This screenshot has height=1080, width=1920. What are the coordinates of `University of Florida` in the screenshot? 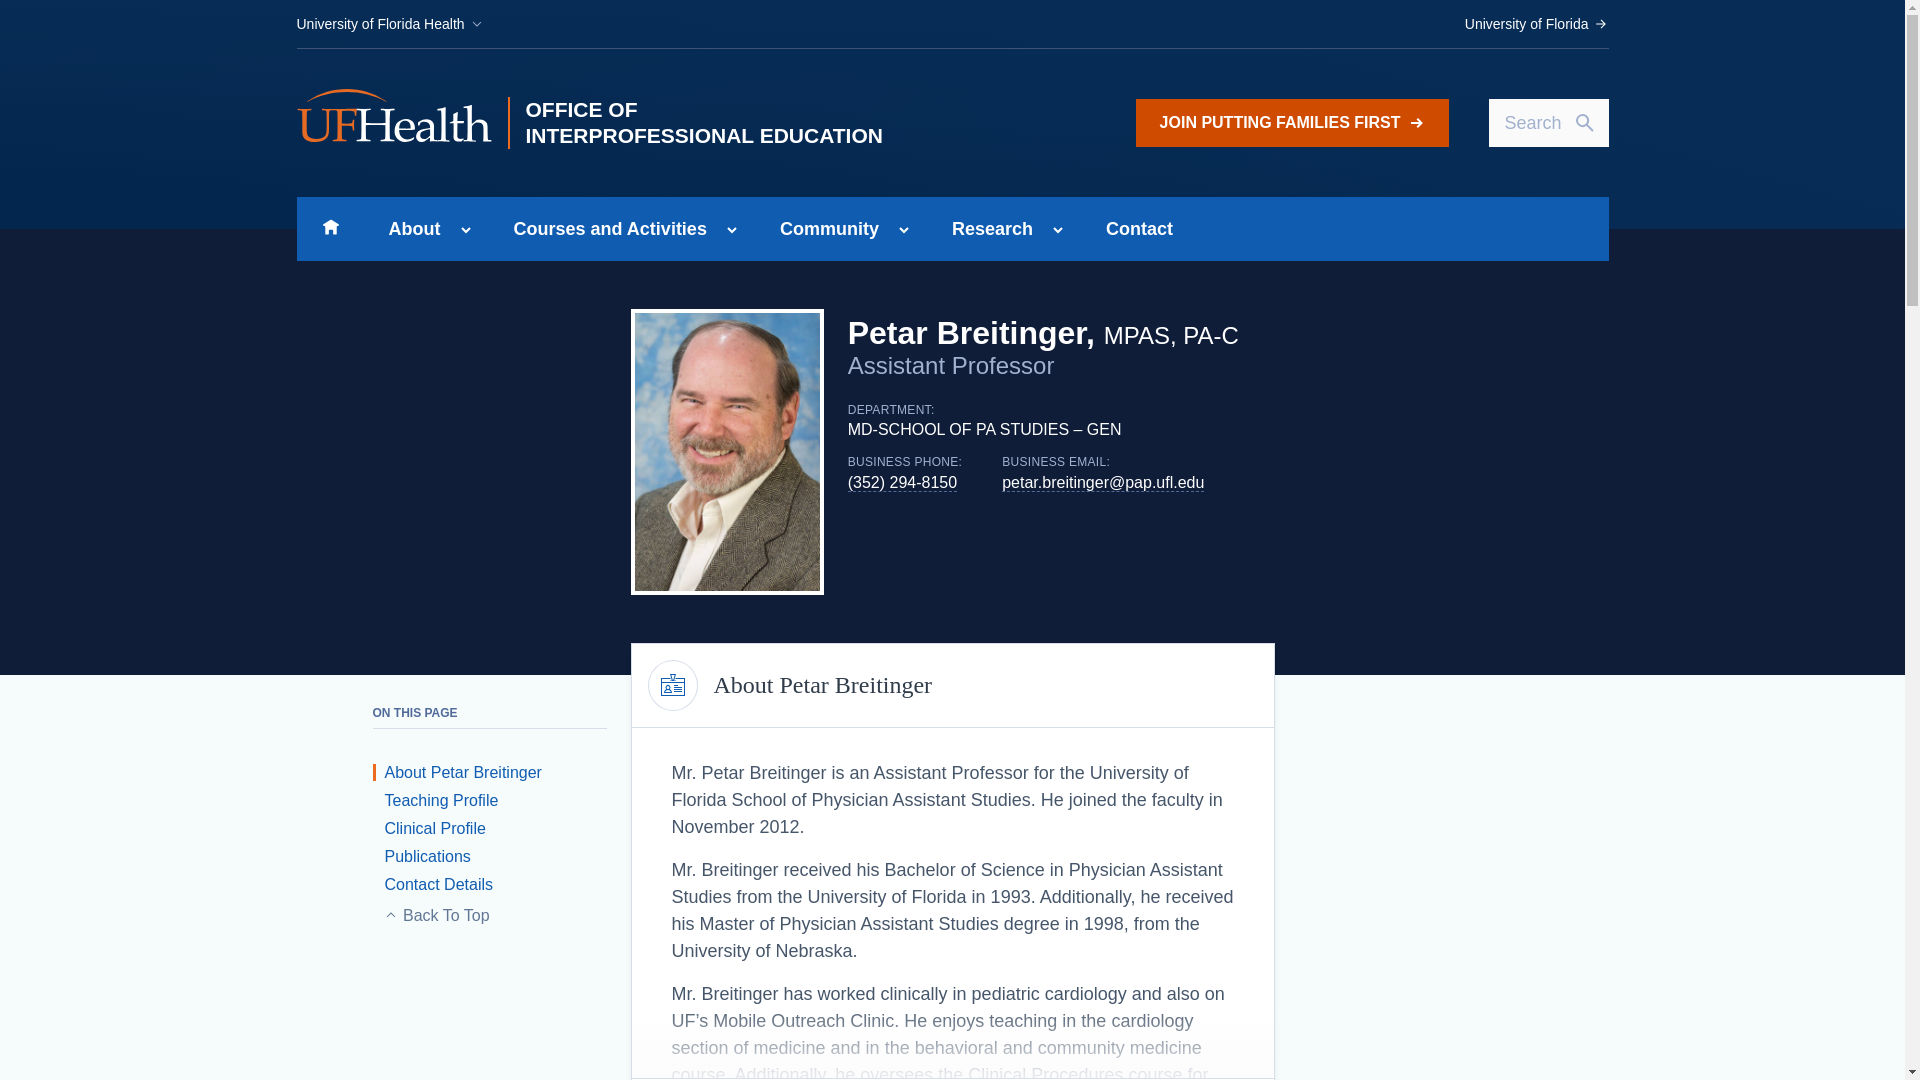 It's located at (1536, 24).